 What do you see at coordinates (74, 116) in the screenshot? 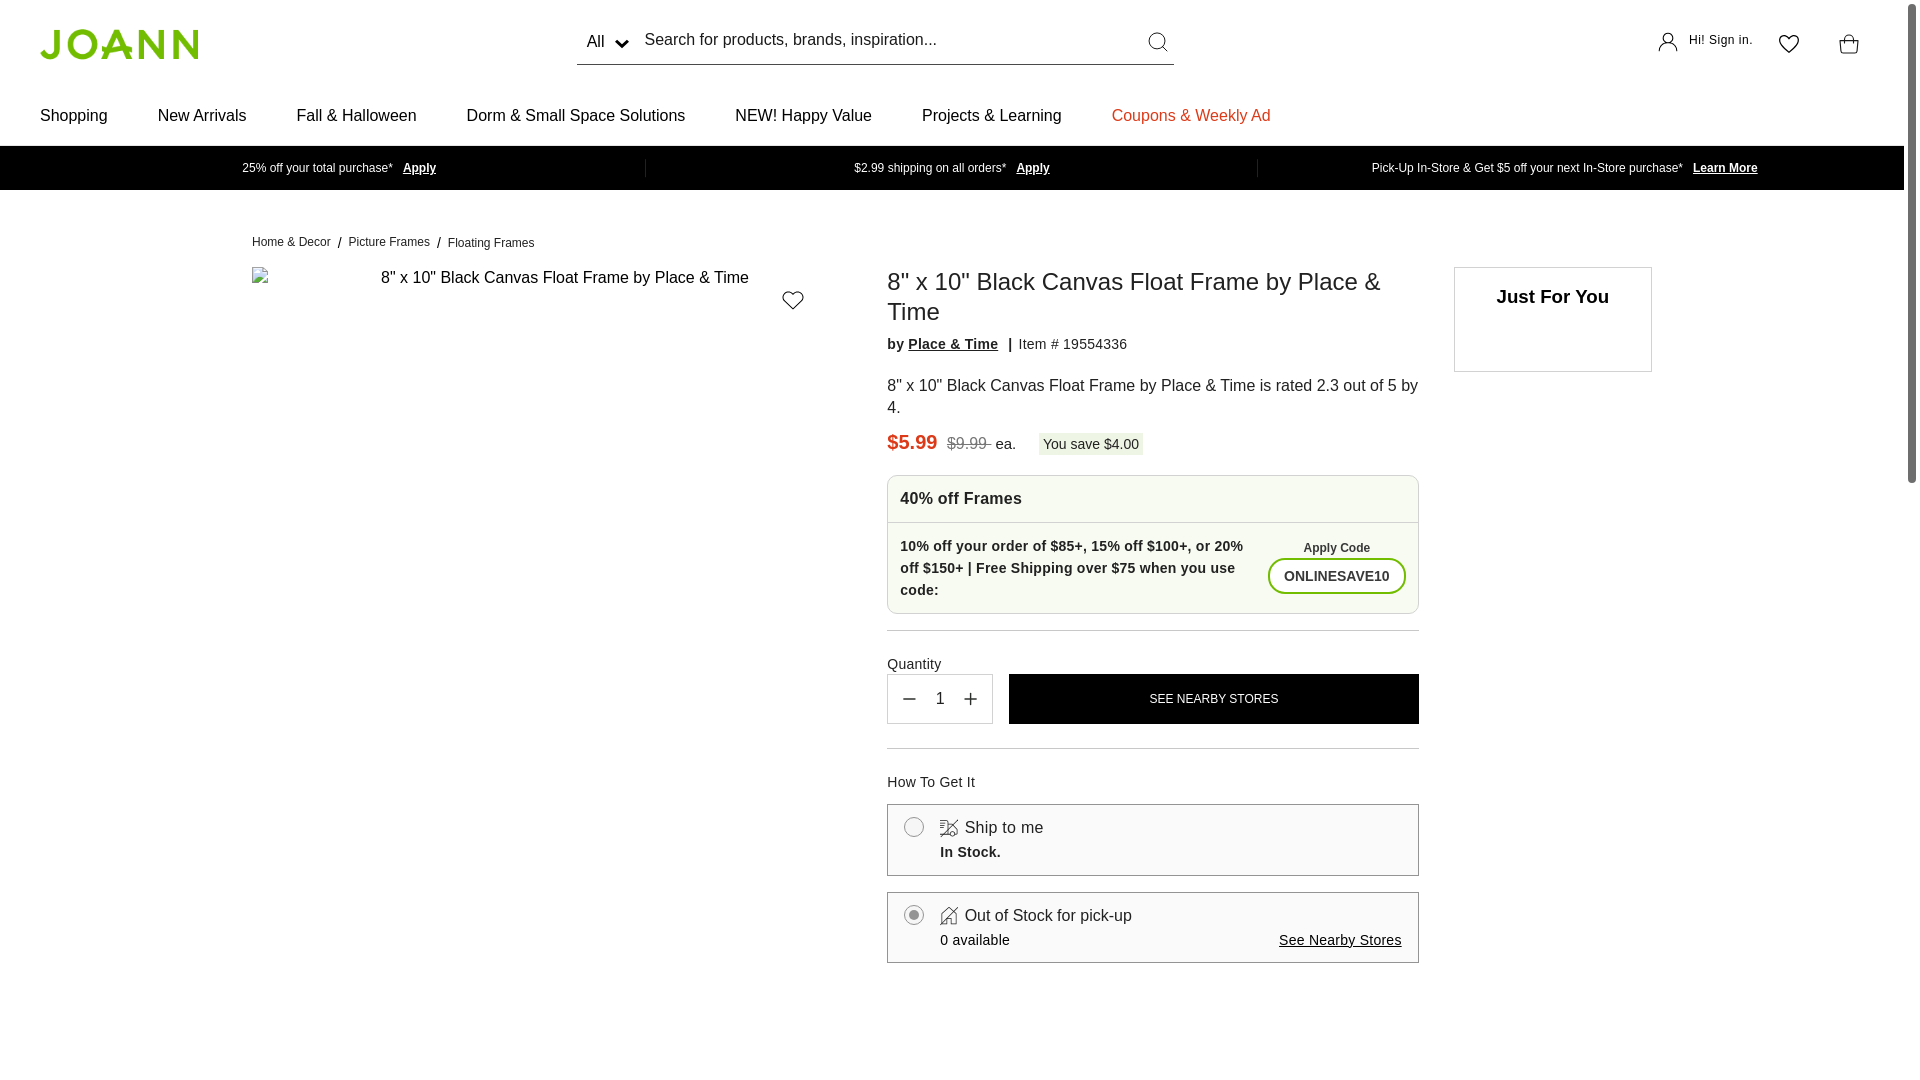
I see `Shopping` at bounding box center [74, 116].